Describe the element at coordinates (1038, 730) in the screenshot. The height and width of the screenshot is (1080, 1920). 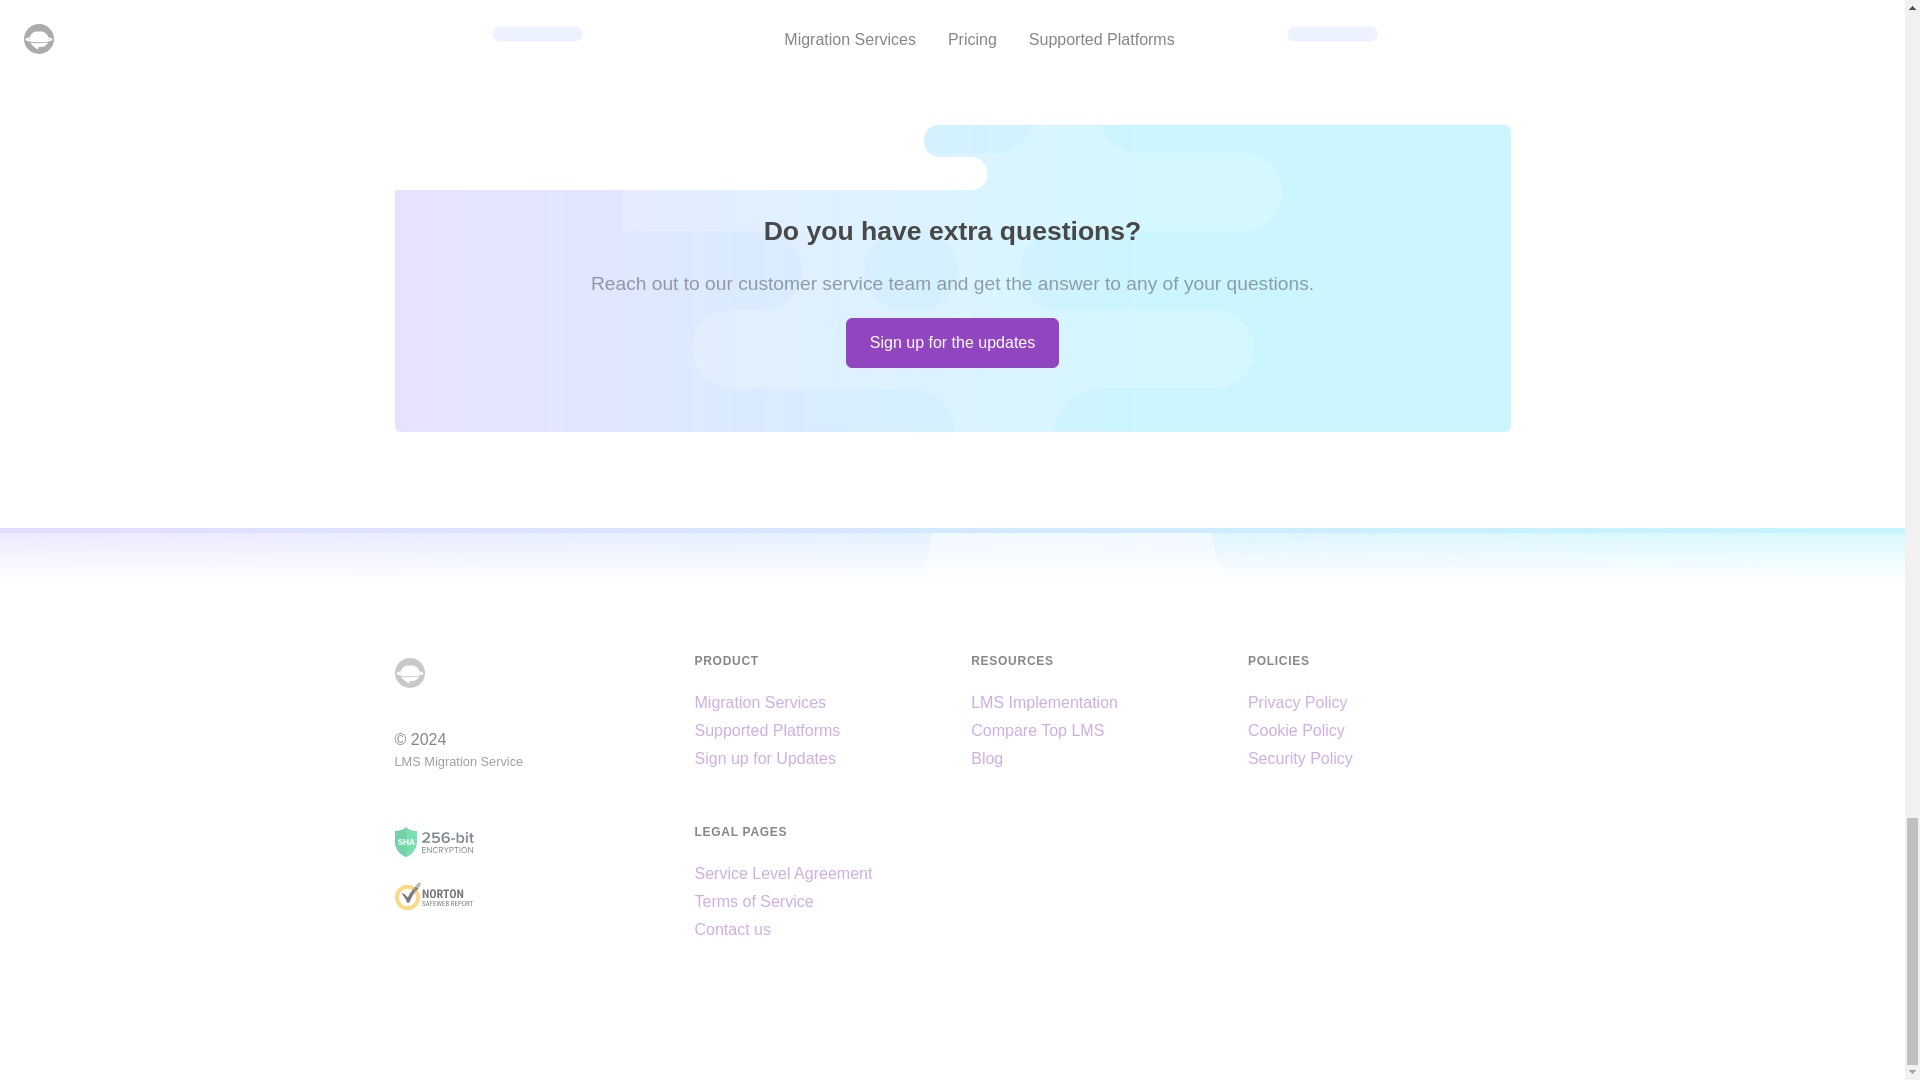
I see `Compare Top LMS` at that location.